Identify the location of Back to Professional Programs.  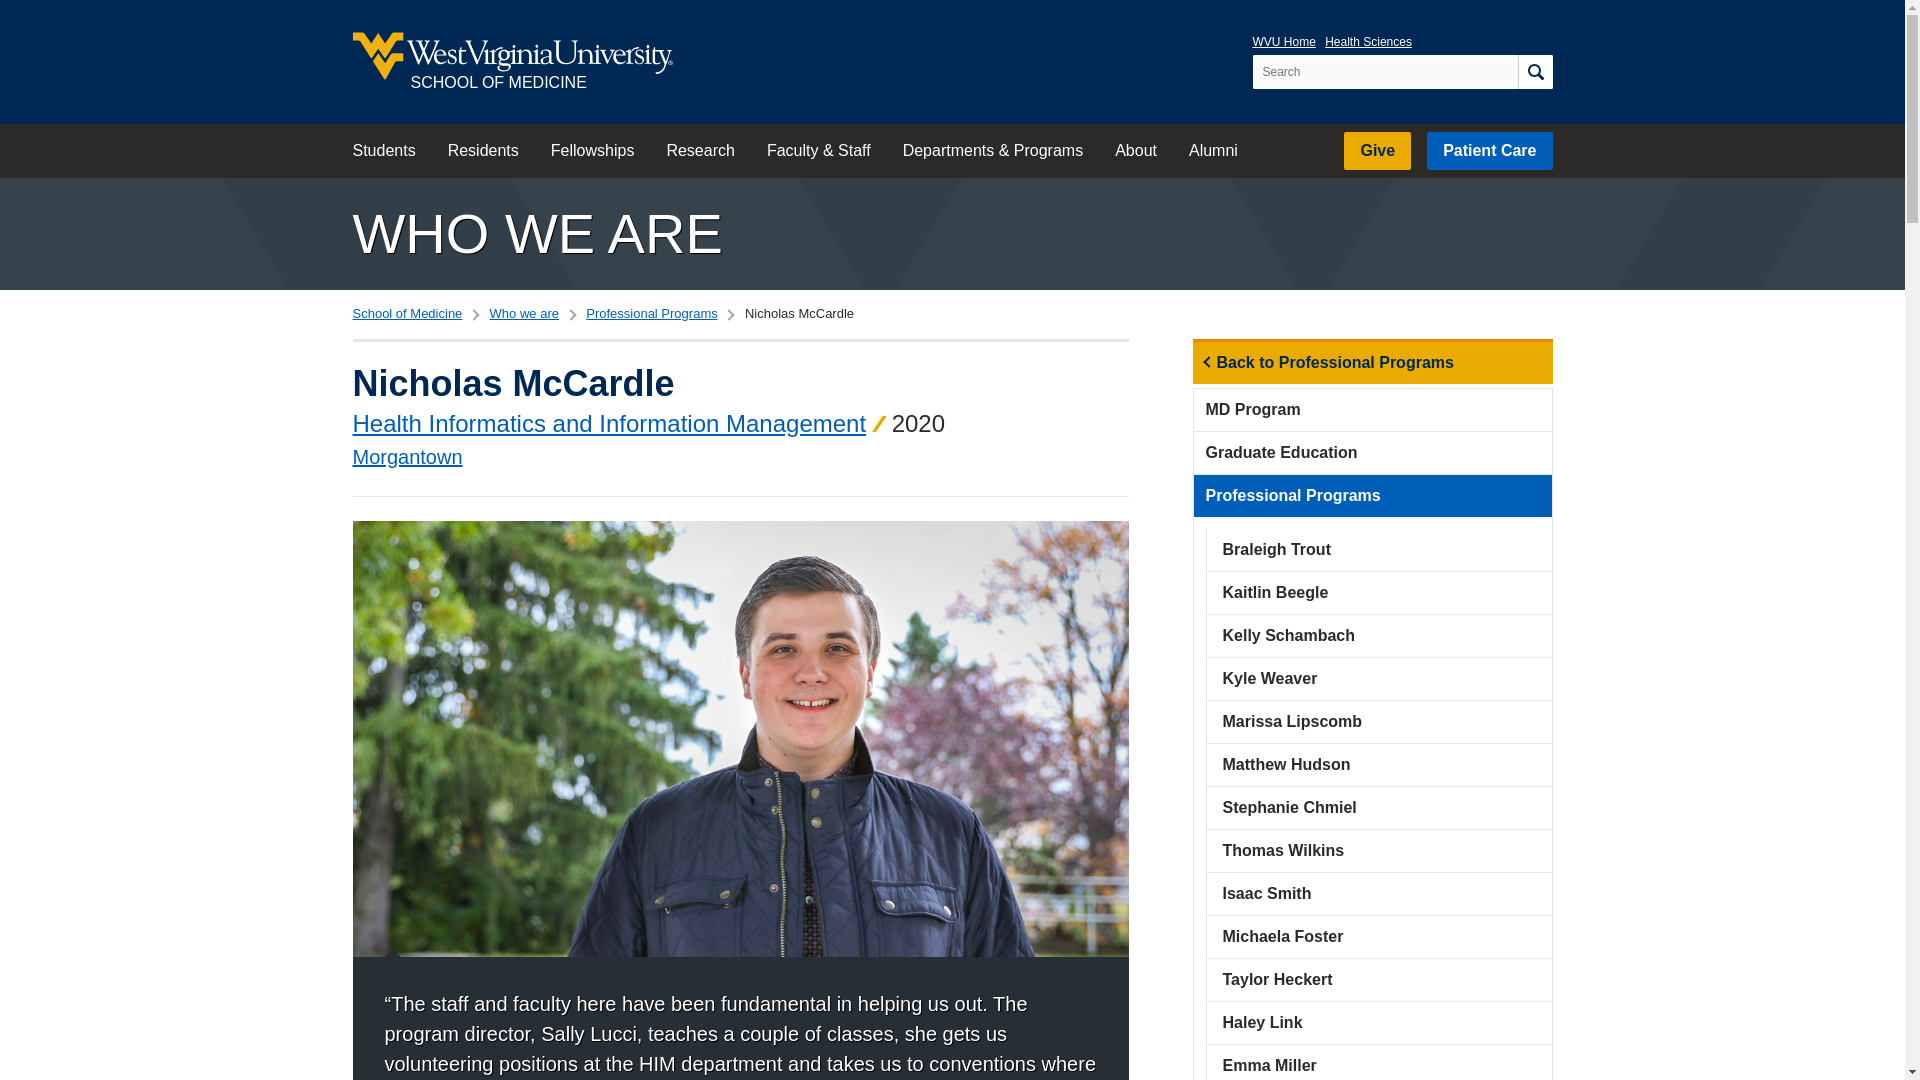
(1372, 362).